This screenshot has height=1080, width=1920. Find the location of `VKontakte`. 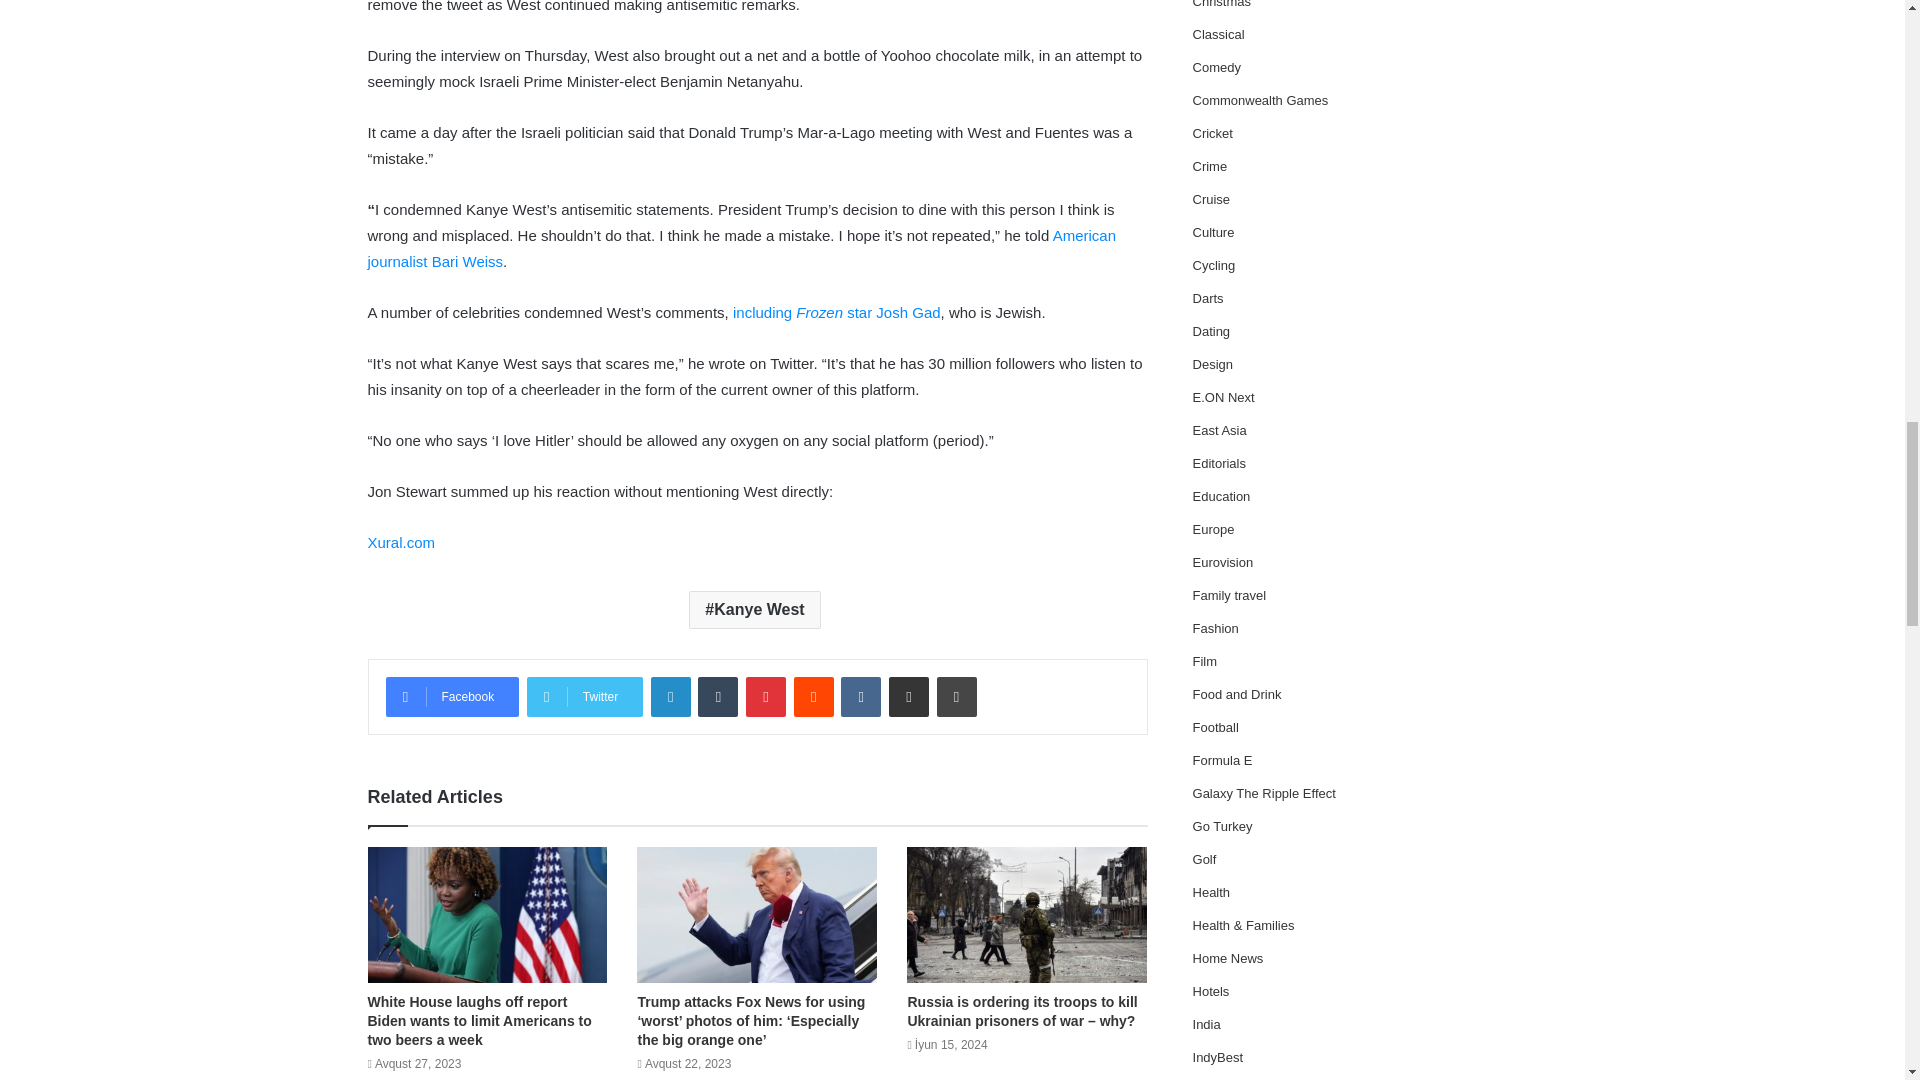

VKontakte is located at coordinates (860, 697).